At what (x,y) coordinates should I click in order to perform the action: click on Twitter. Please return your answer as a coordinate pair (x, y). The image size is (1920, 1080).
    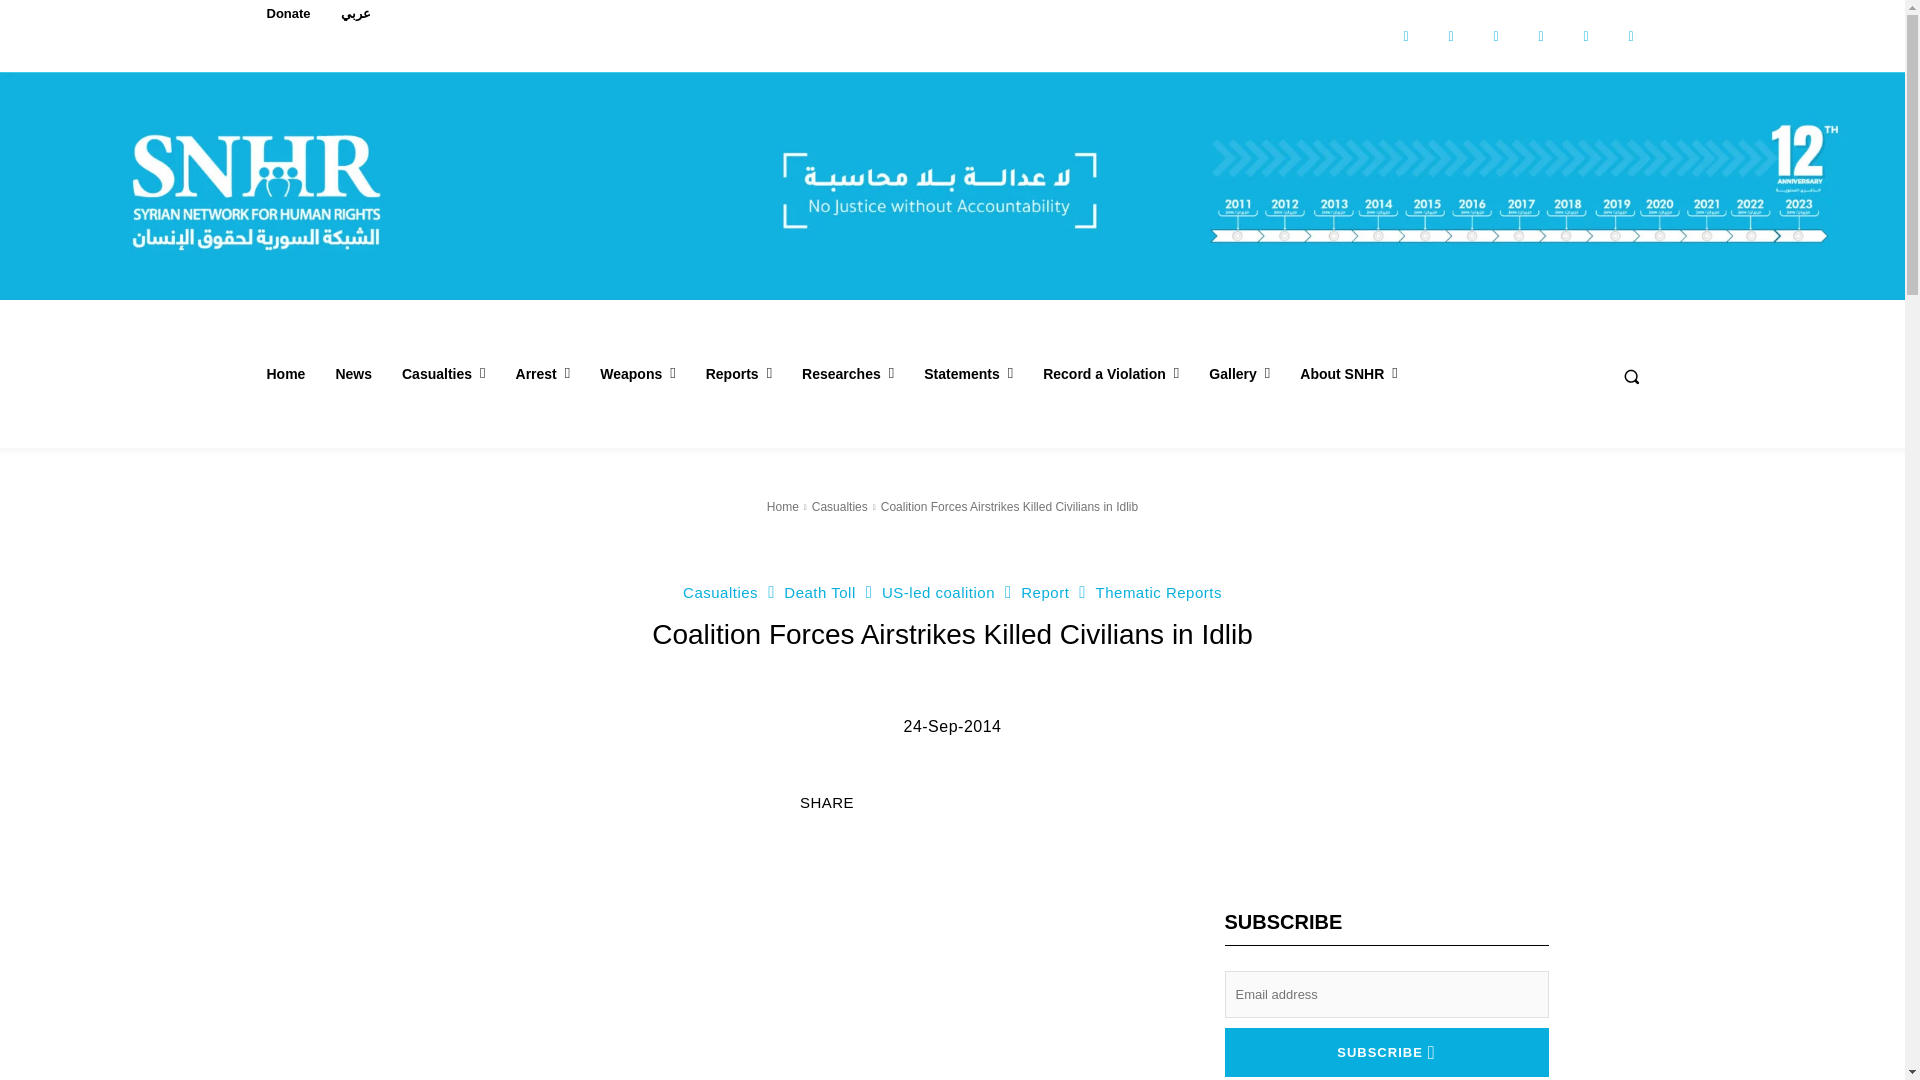
    Looking at the image, I should click on (1586, 35).